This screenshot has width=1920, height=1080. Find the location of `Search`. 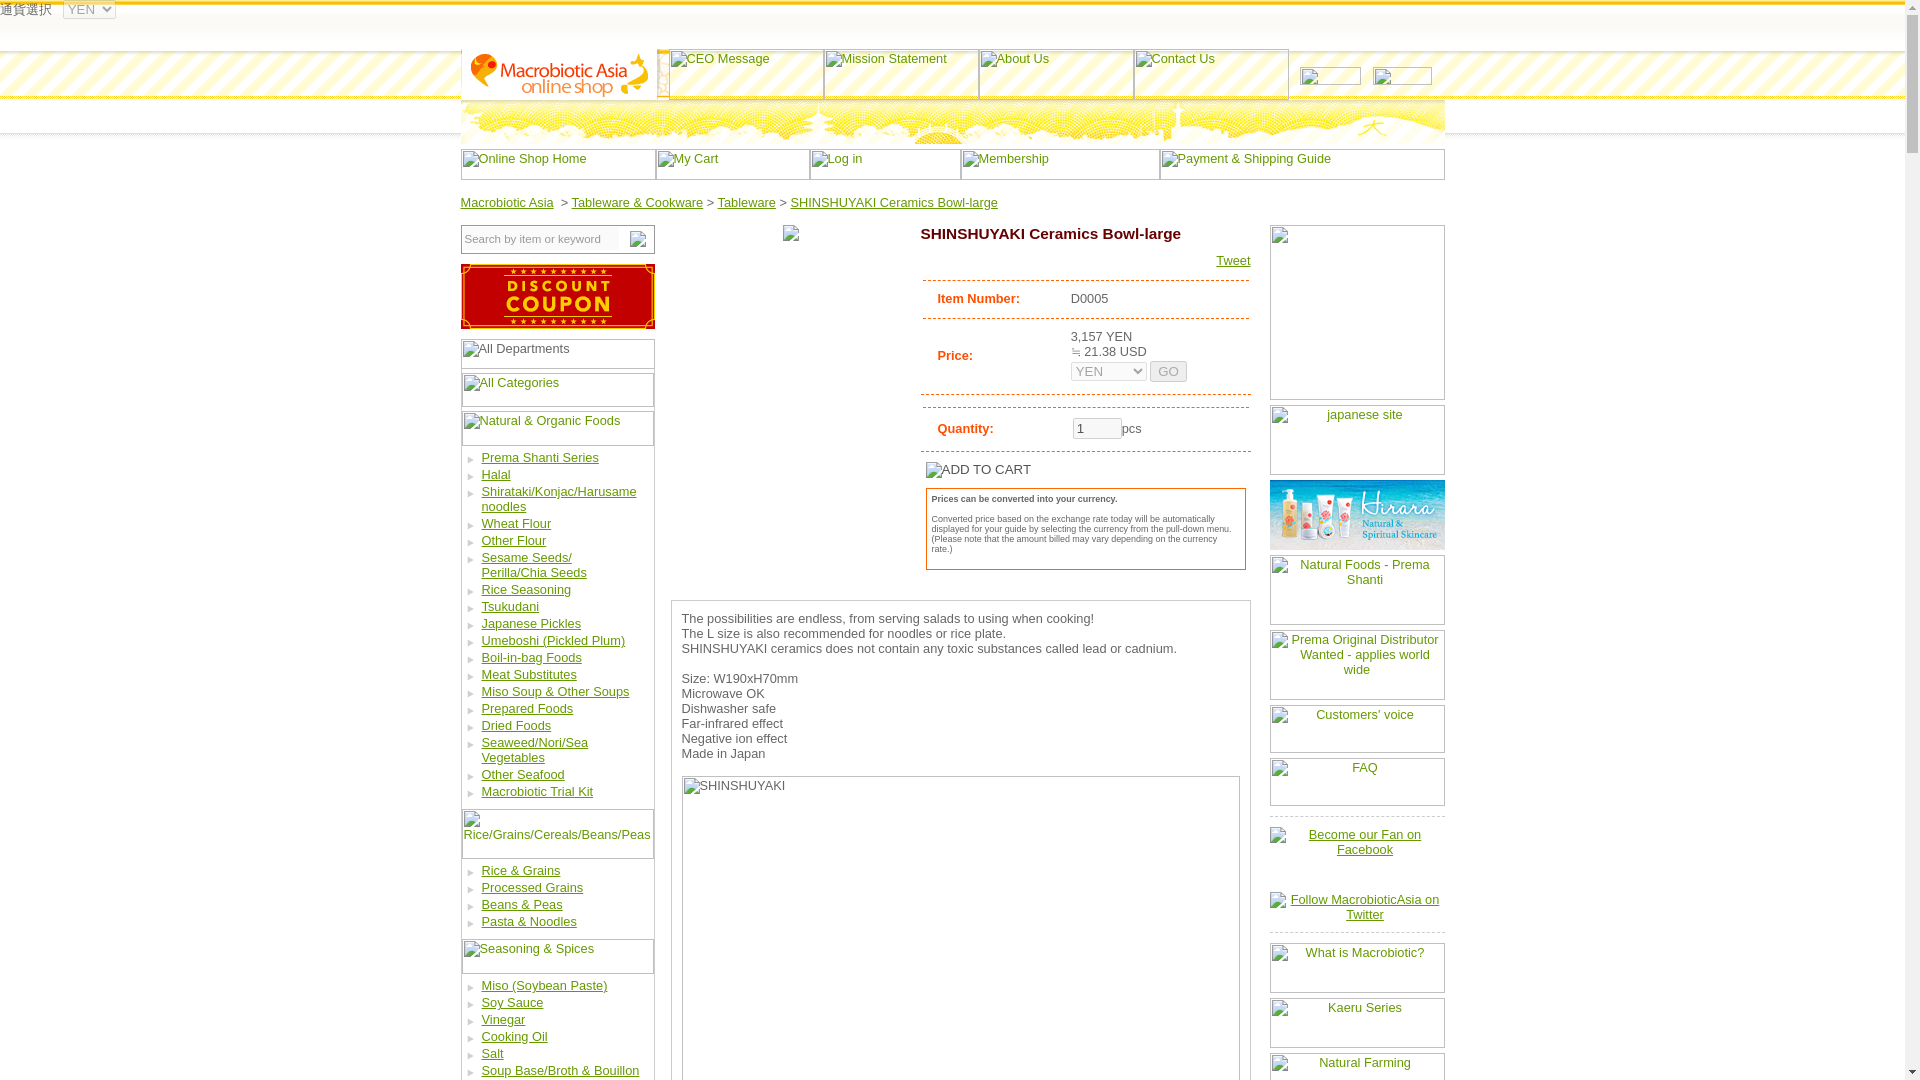

Search is located at coordinates (637, 238).